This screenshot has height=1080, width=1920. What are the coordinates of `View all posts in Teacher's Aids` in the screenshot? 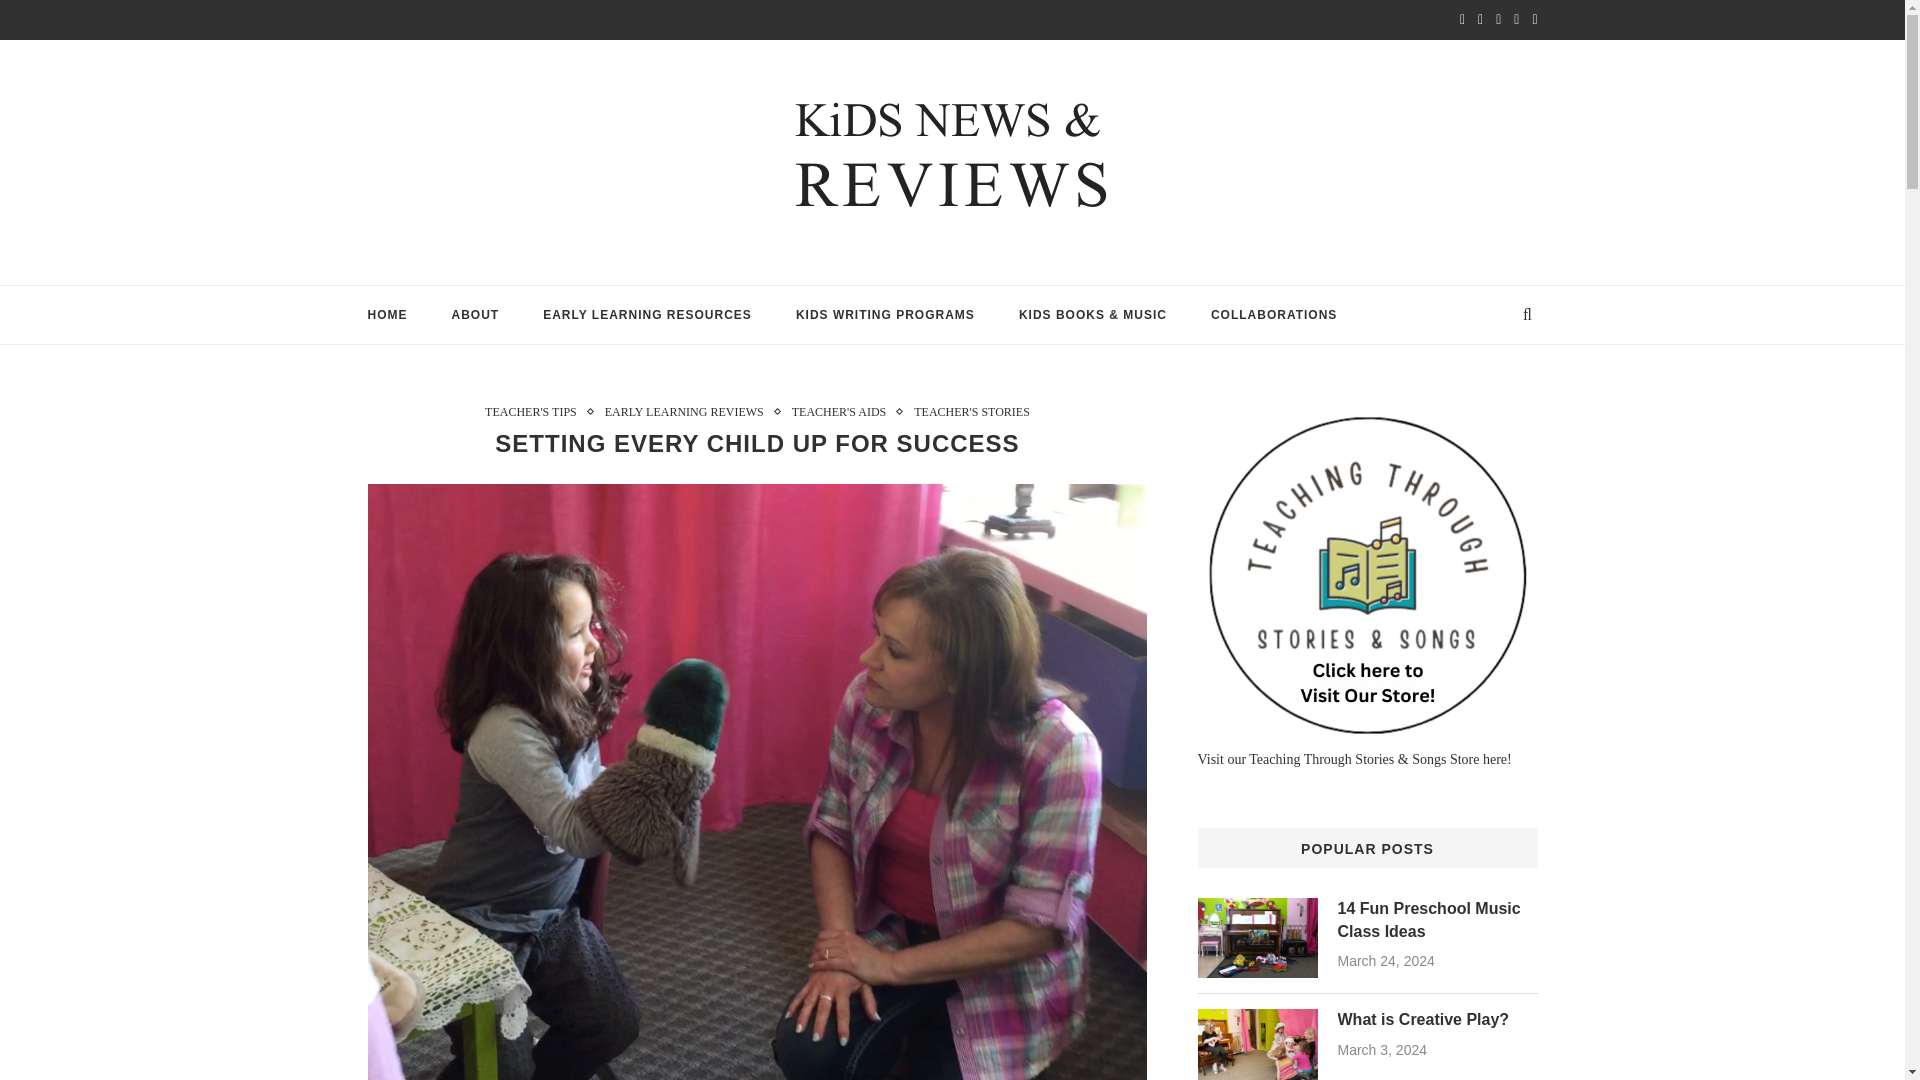 It's located at (844, 412).